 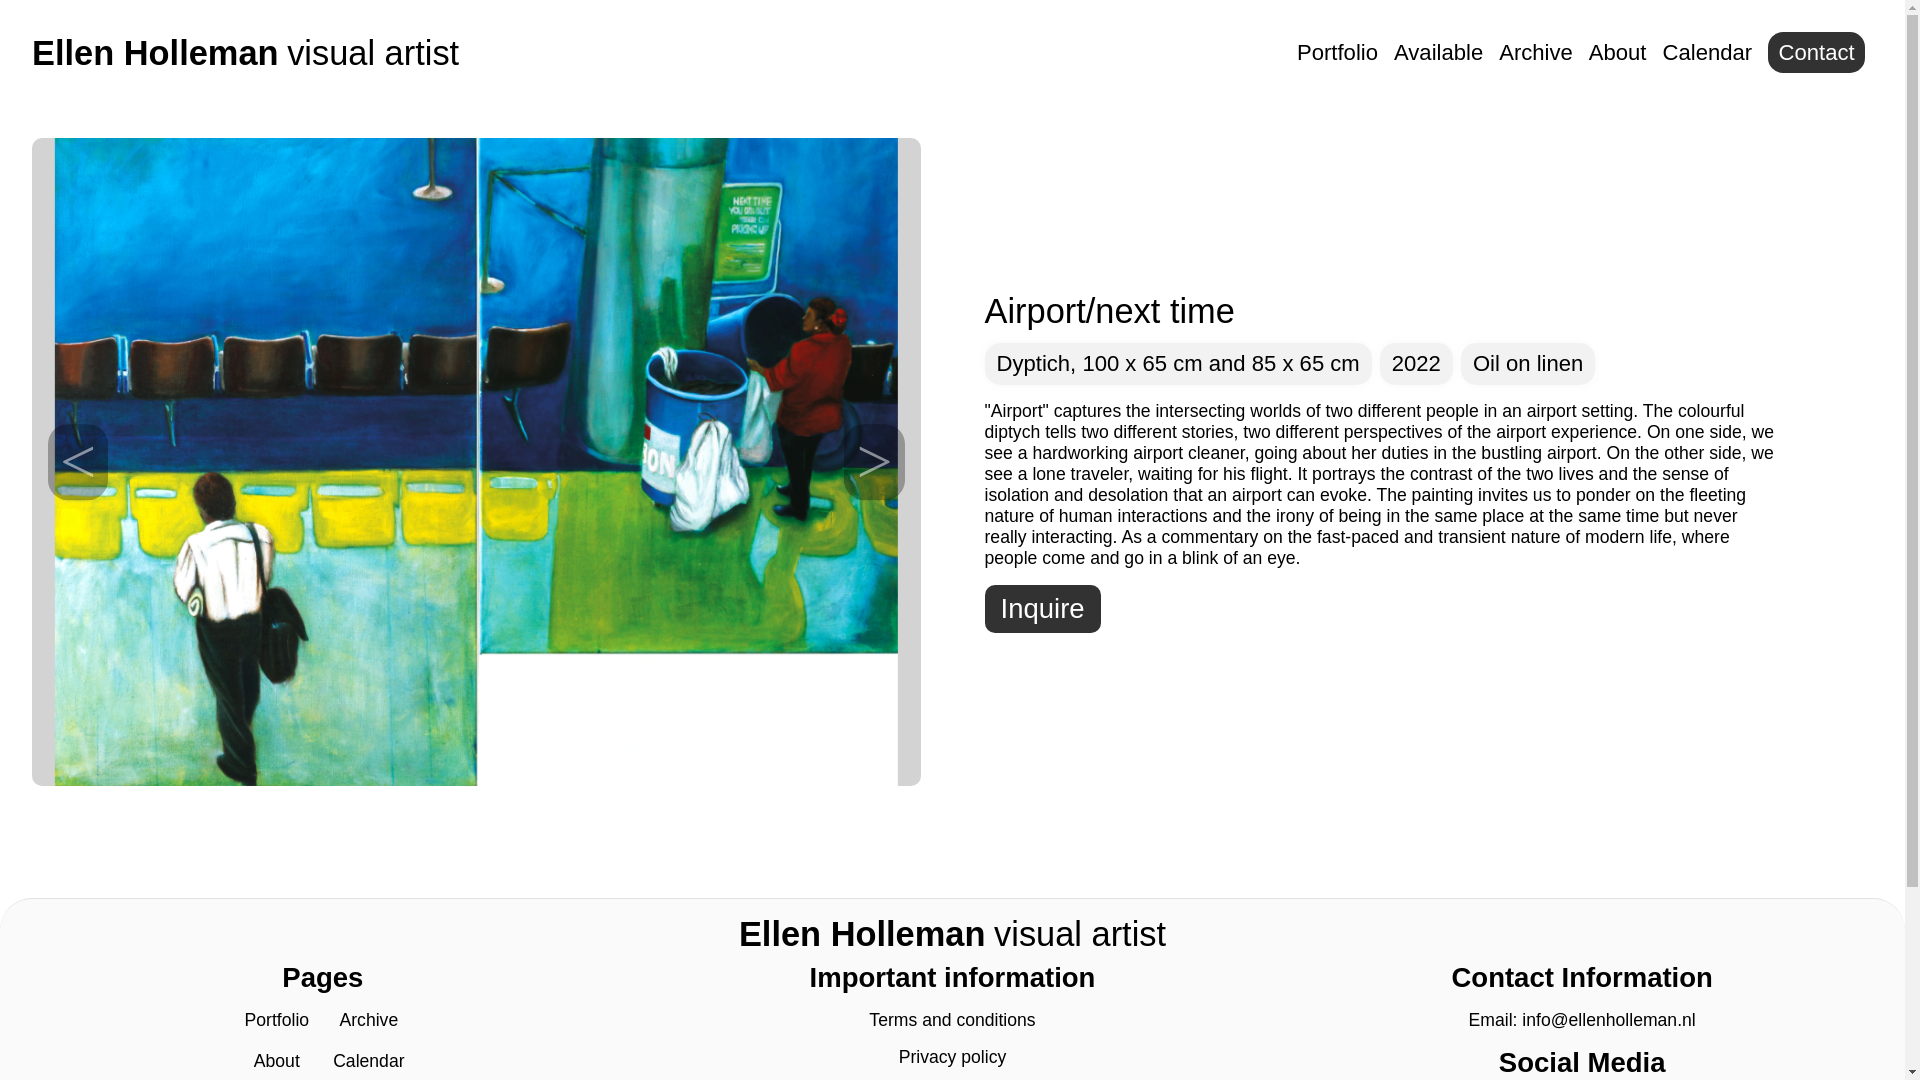 I want to click on Portfolio, so click(x=277, y=1020).